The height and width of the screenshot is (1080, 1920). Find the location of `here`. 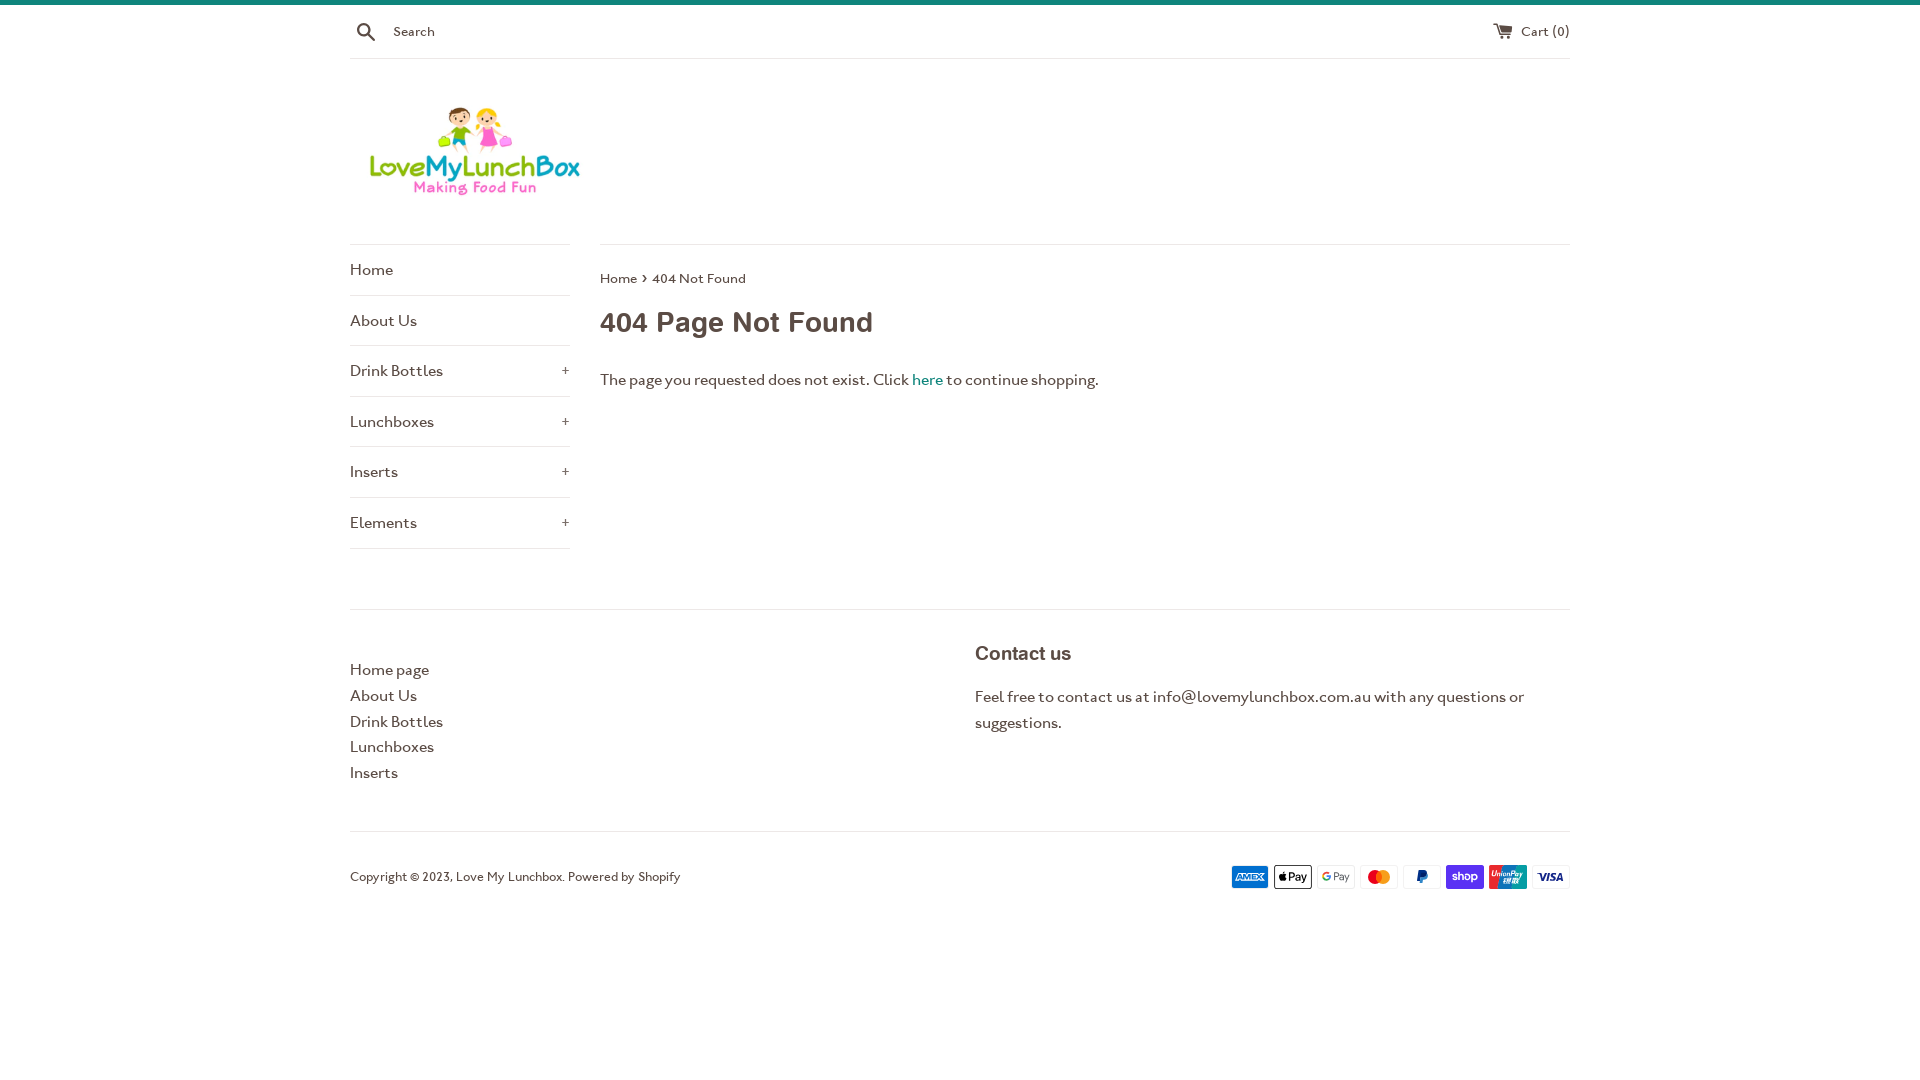

here is located at coordinates (928, 380).